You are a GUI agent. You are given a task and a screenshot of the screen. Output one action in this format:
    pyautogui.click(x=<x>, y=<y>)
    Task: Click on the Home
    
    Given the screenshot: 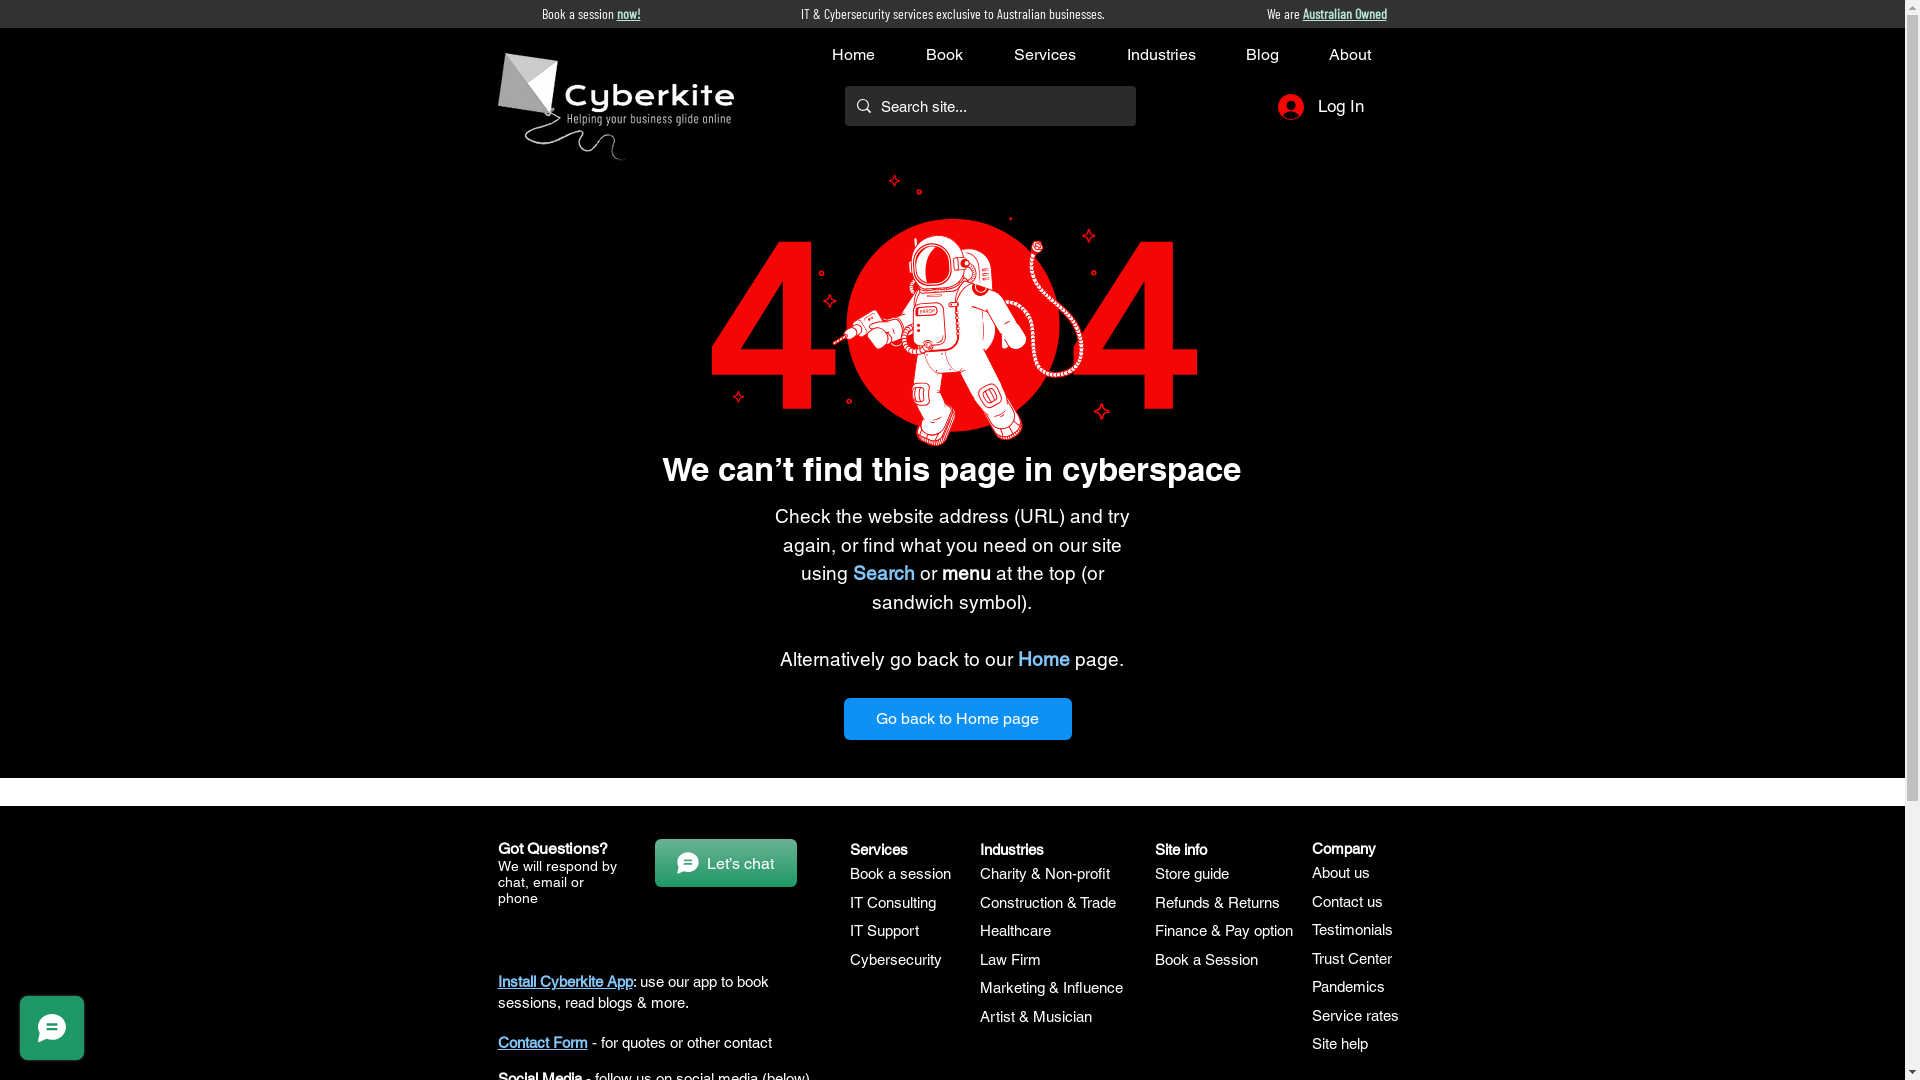 What is the action you would take?
    pyautogui.click(x=869, y=54)
    